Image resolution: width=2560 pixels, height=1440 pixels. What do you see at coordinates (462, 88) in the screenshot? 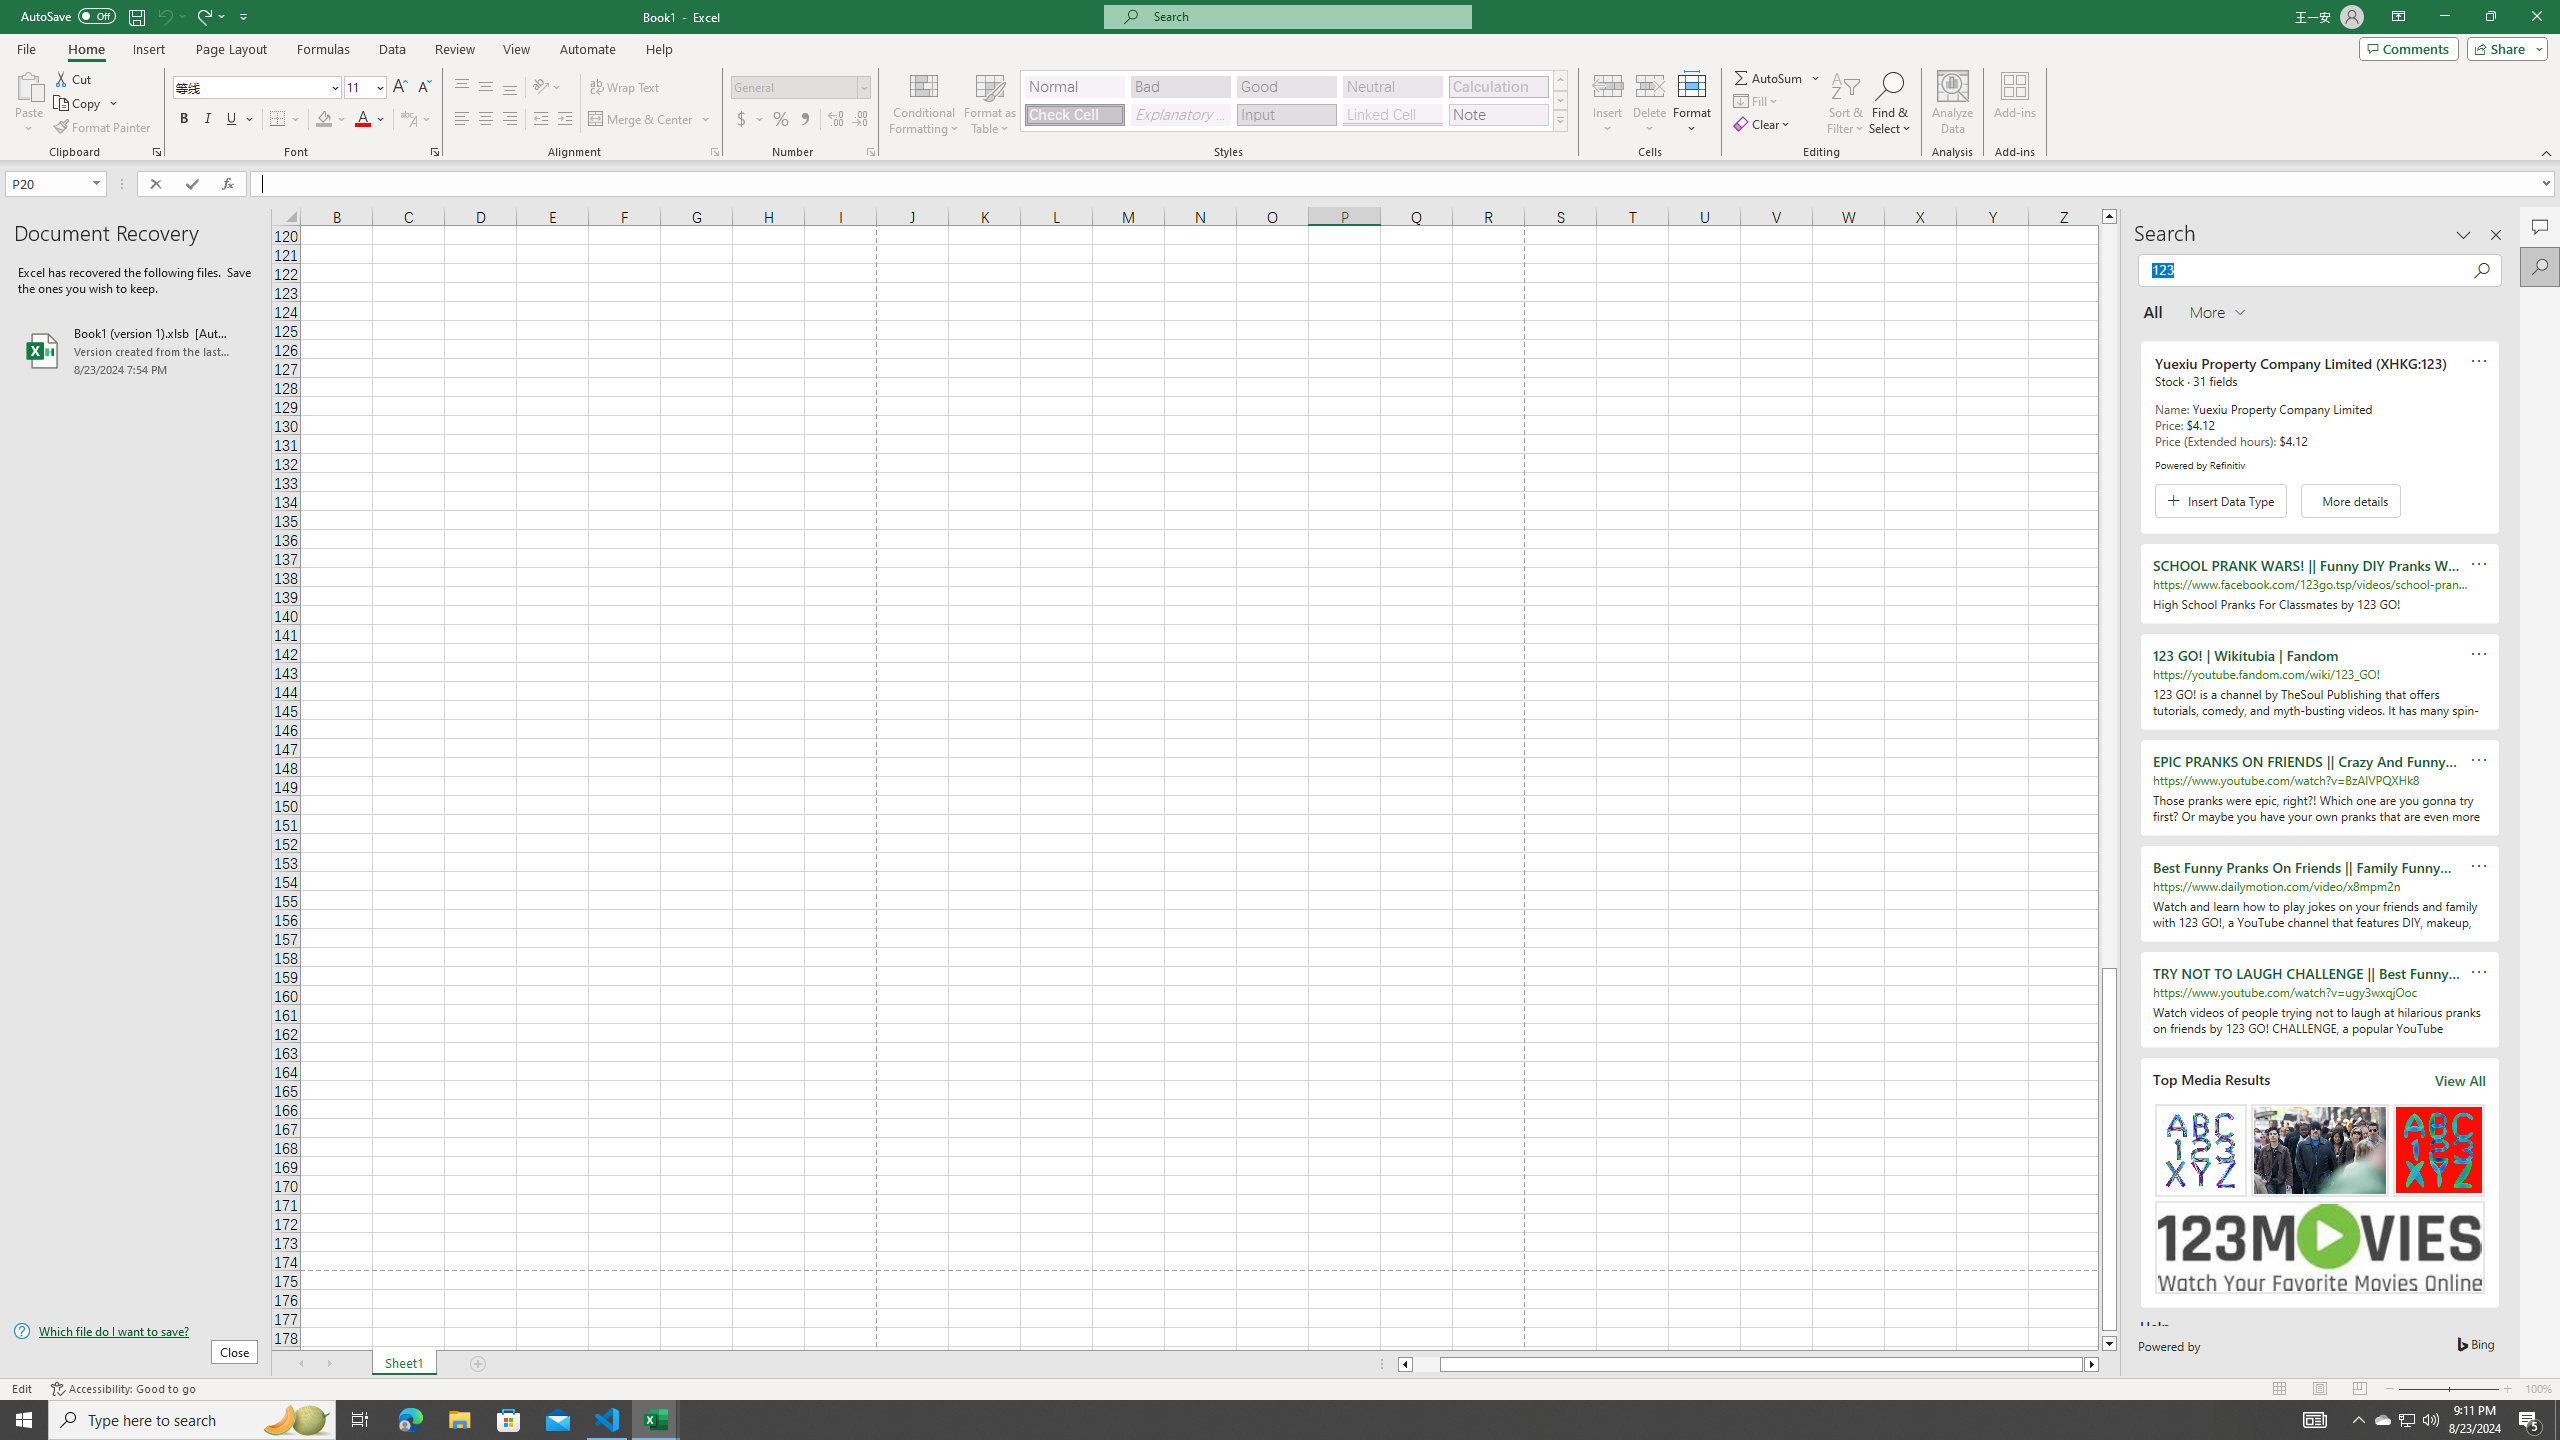
I see `Top Align` at bounding box center [462, 88].